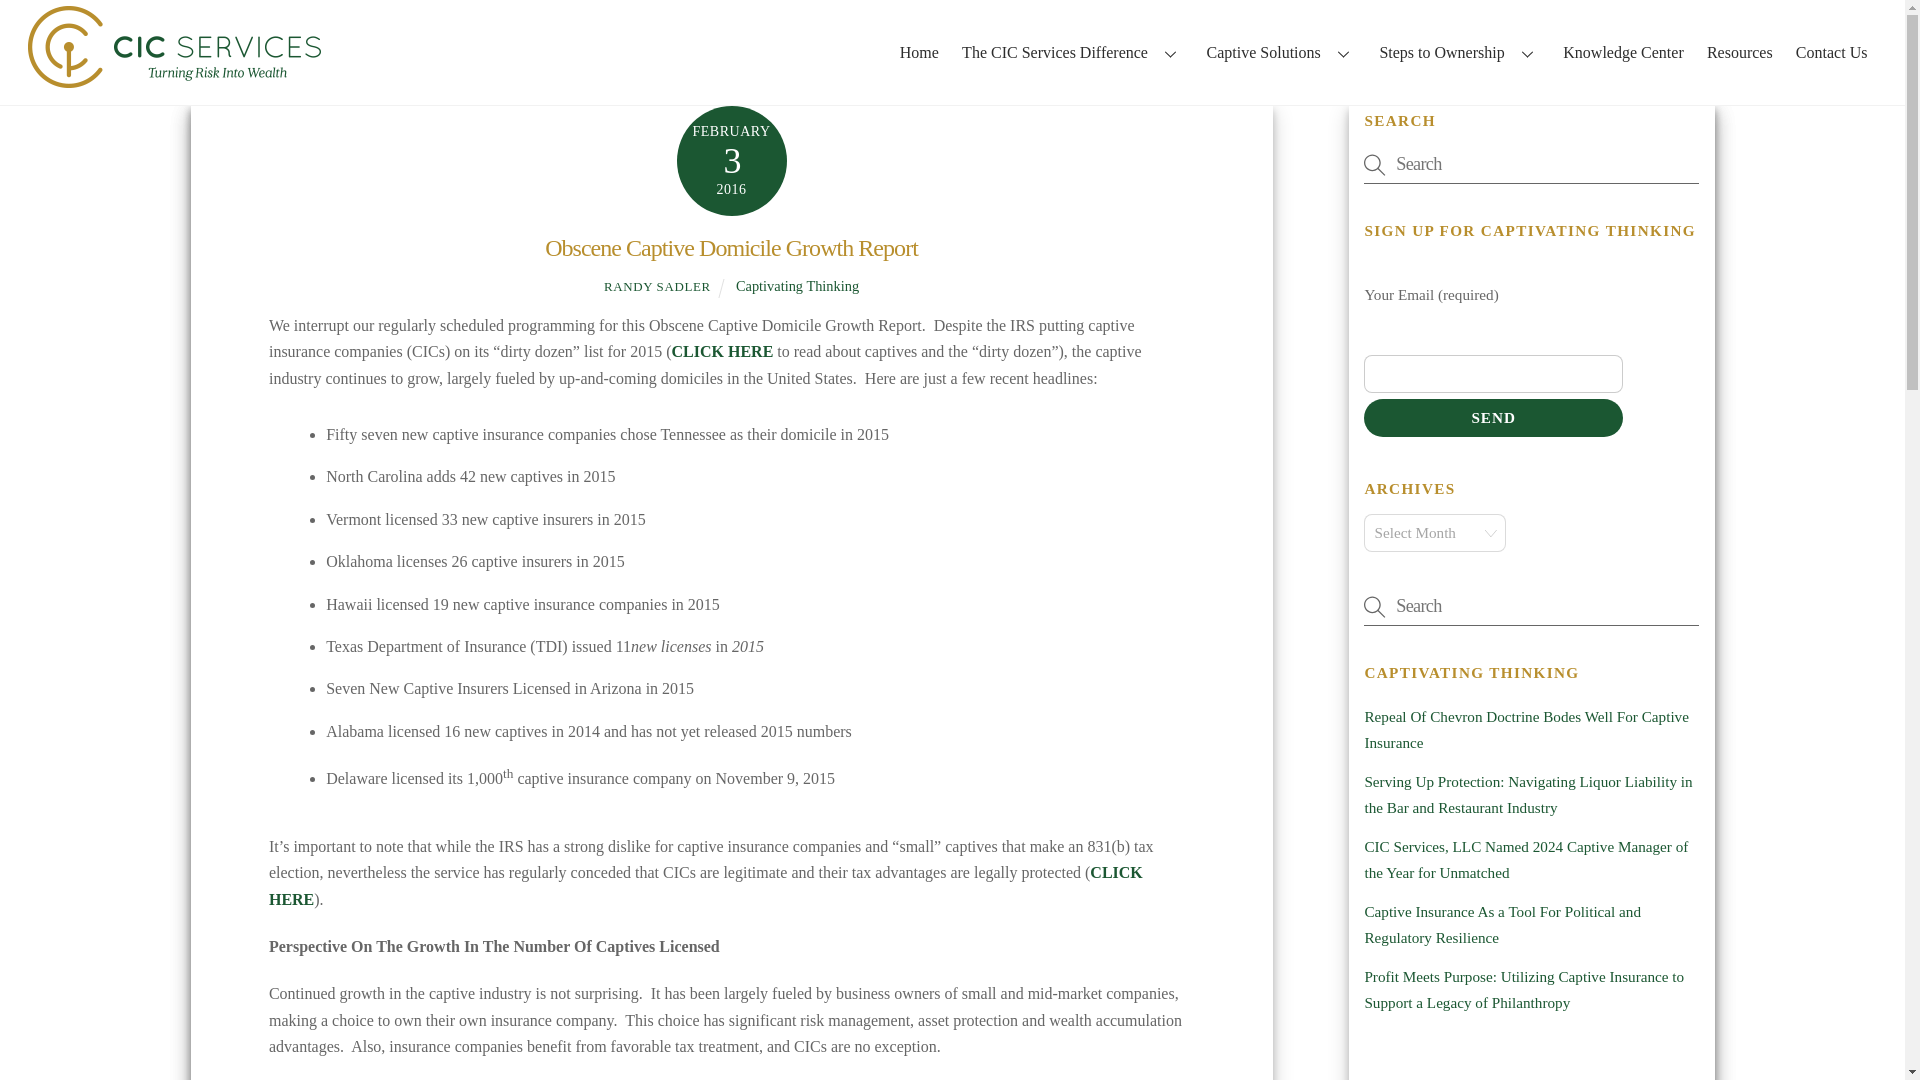 The height and width of the screenshot is (1080, 1920). What do you see at coordinates (1492, 418) in the screenshot?
I see `Send` at bounding box center [1492, 418].